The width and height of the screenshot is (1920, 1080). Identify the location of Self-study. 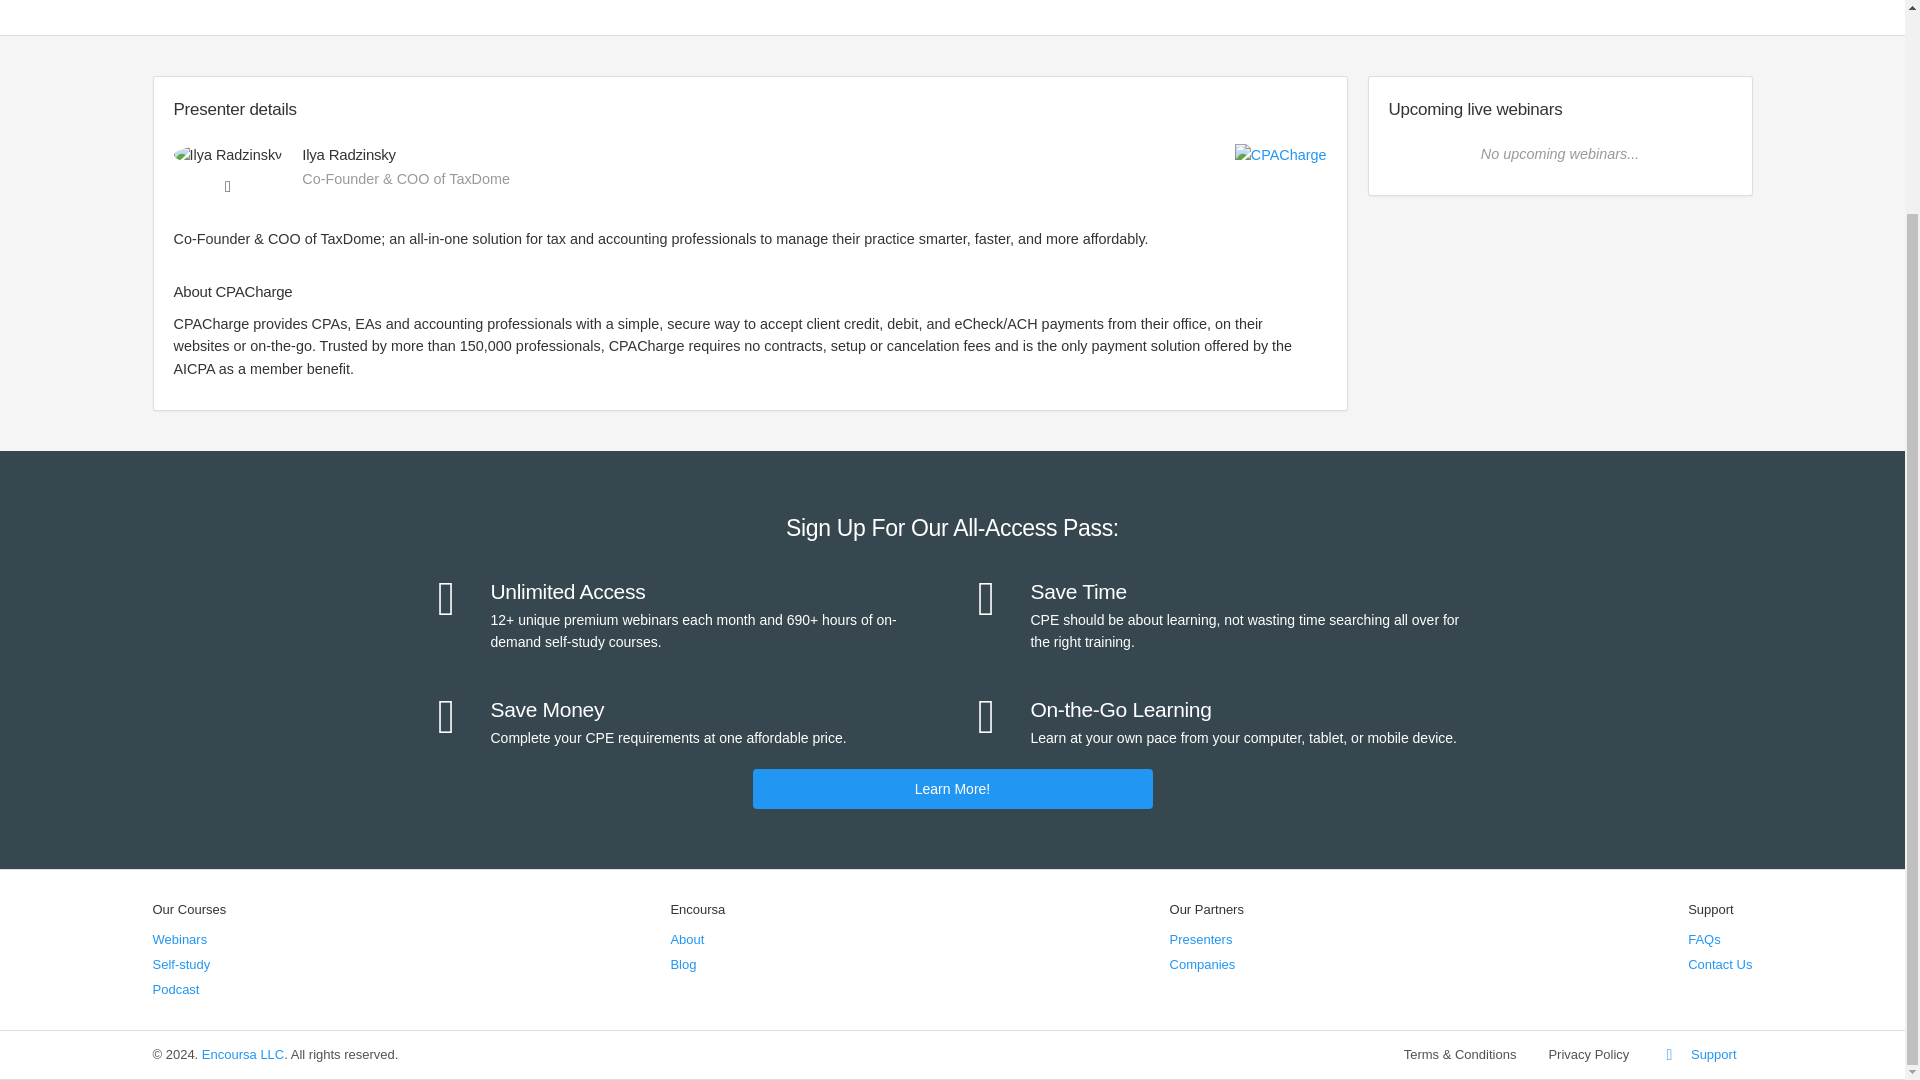
(180, 964).